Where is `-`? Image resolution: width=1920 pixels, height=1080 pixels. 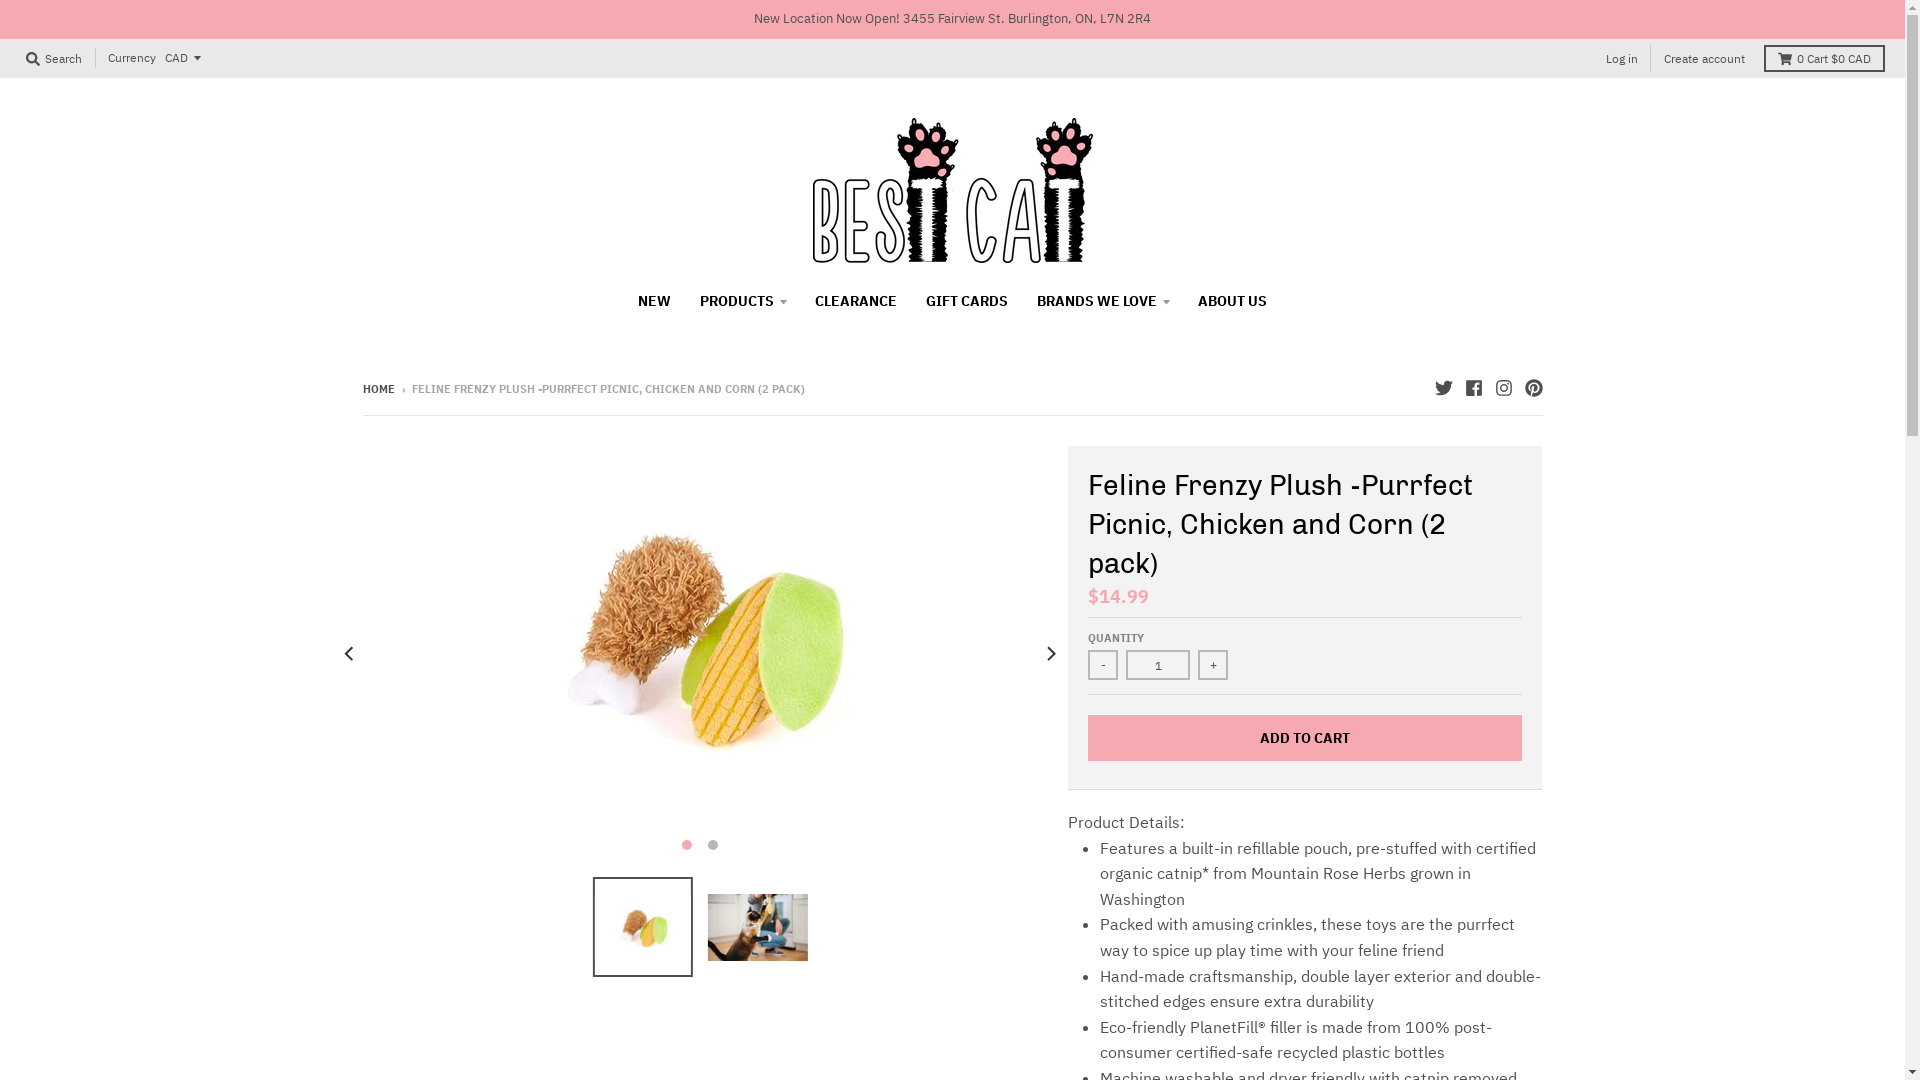
- is located at coordinates (1103, 665).